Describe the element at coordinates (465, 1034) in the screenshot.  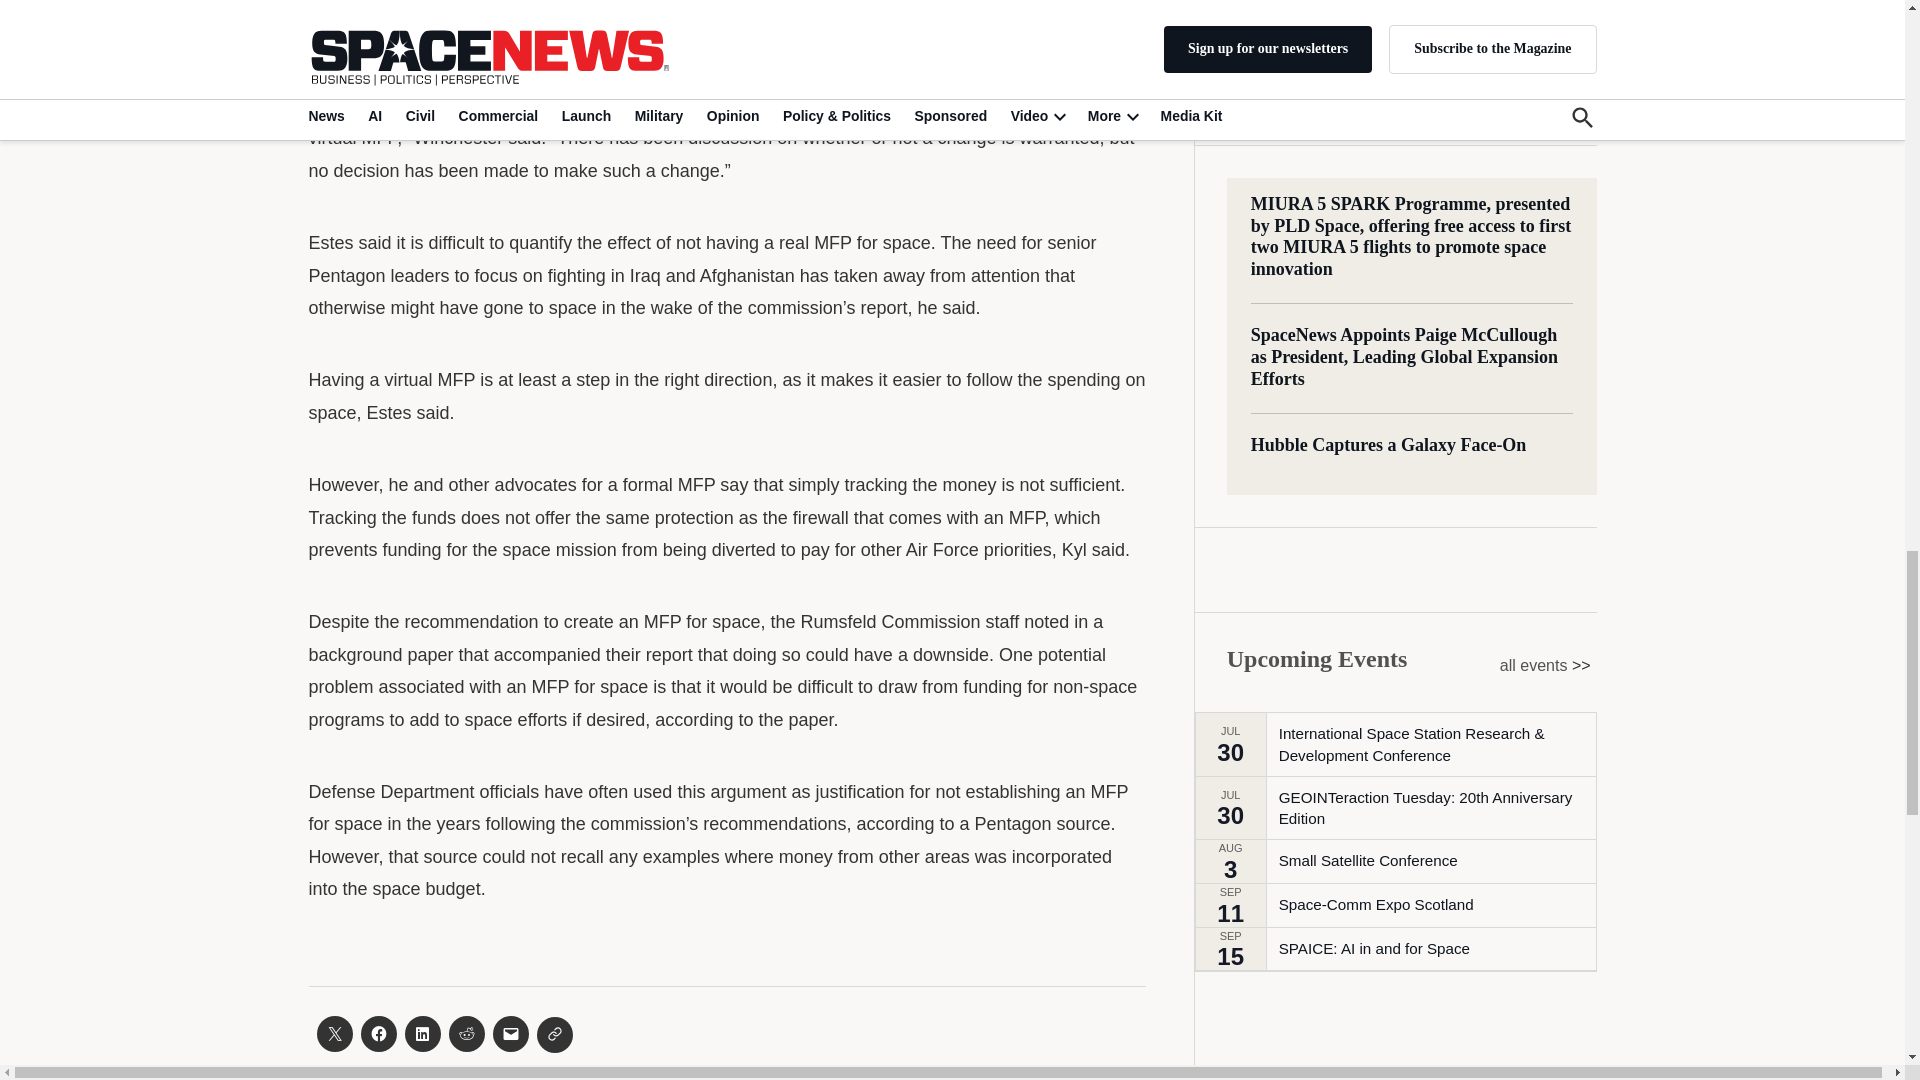
I see `Click to share on Reddit` at that location.